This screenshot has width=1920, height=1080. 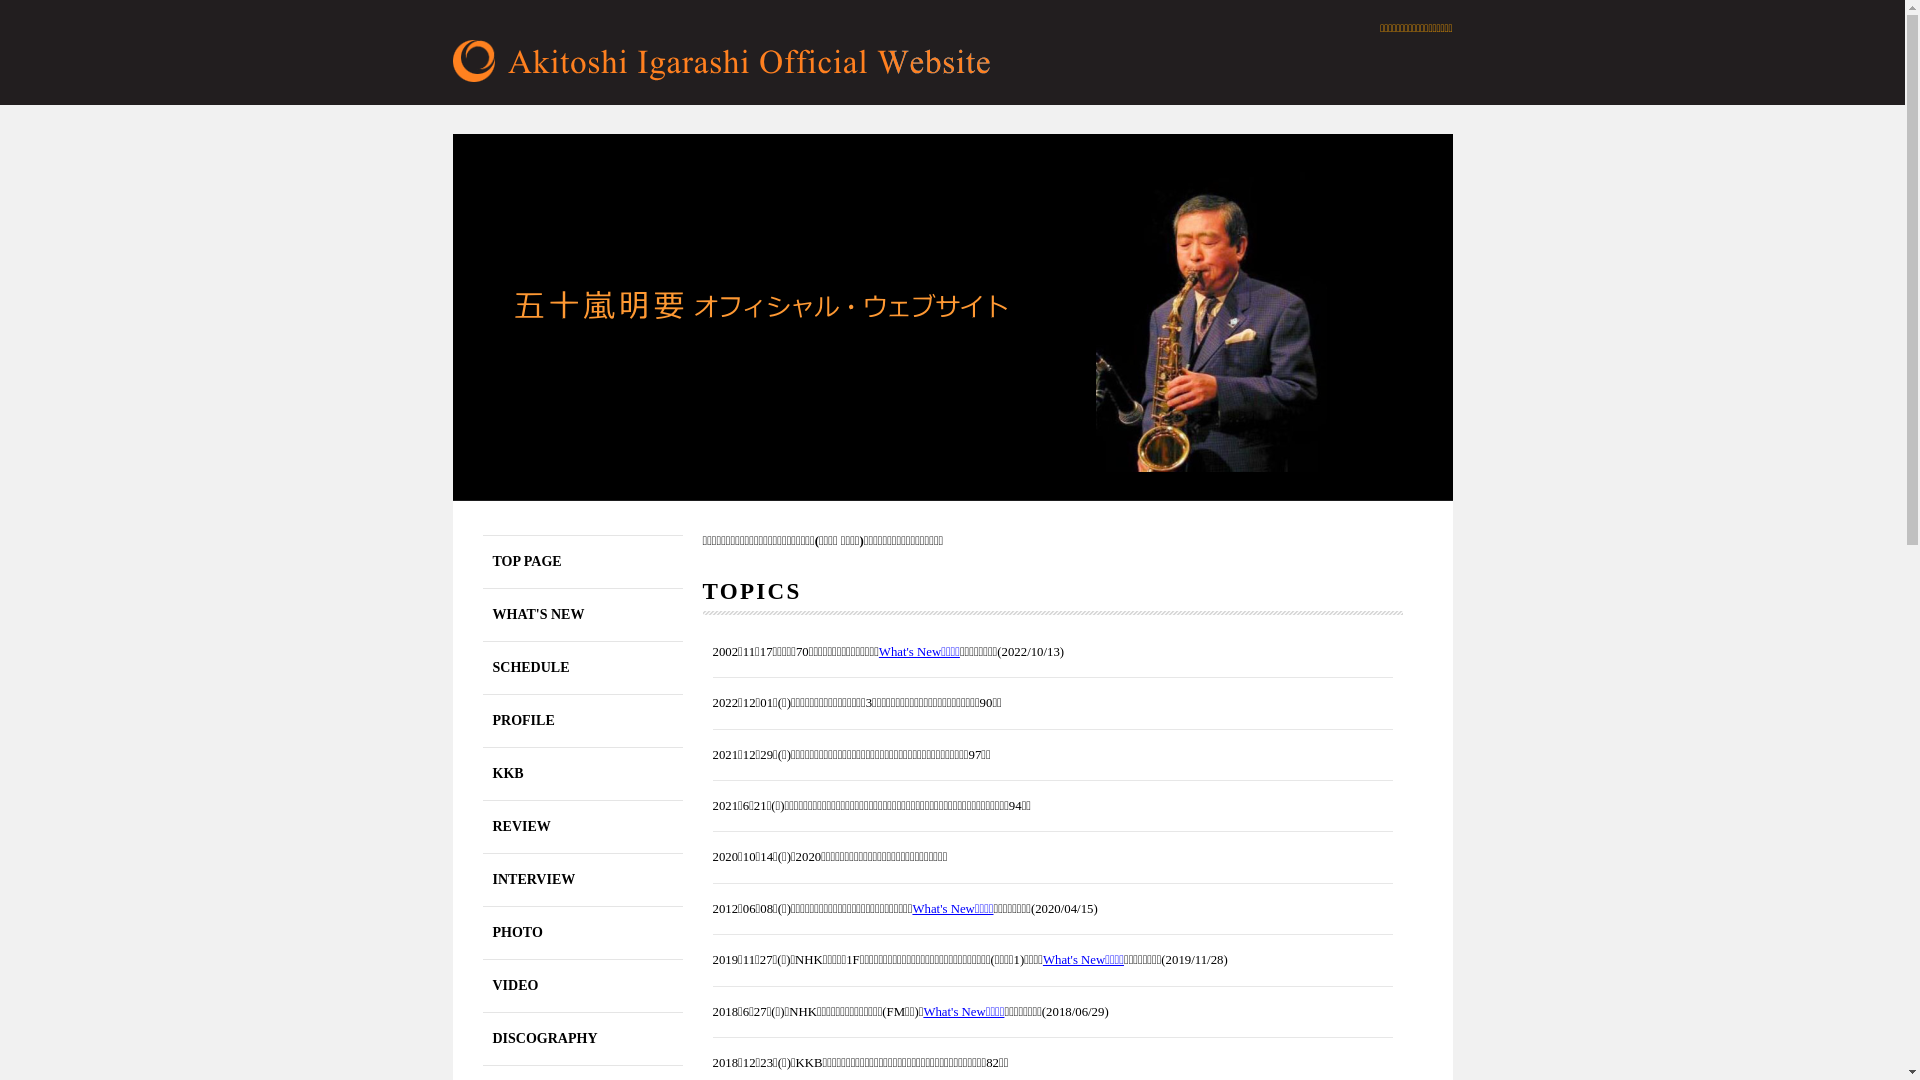 I want to click on WHAT'S NEW, so click(x=582, y=615).